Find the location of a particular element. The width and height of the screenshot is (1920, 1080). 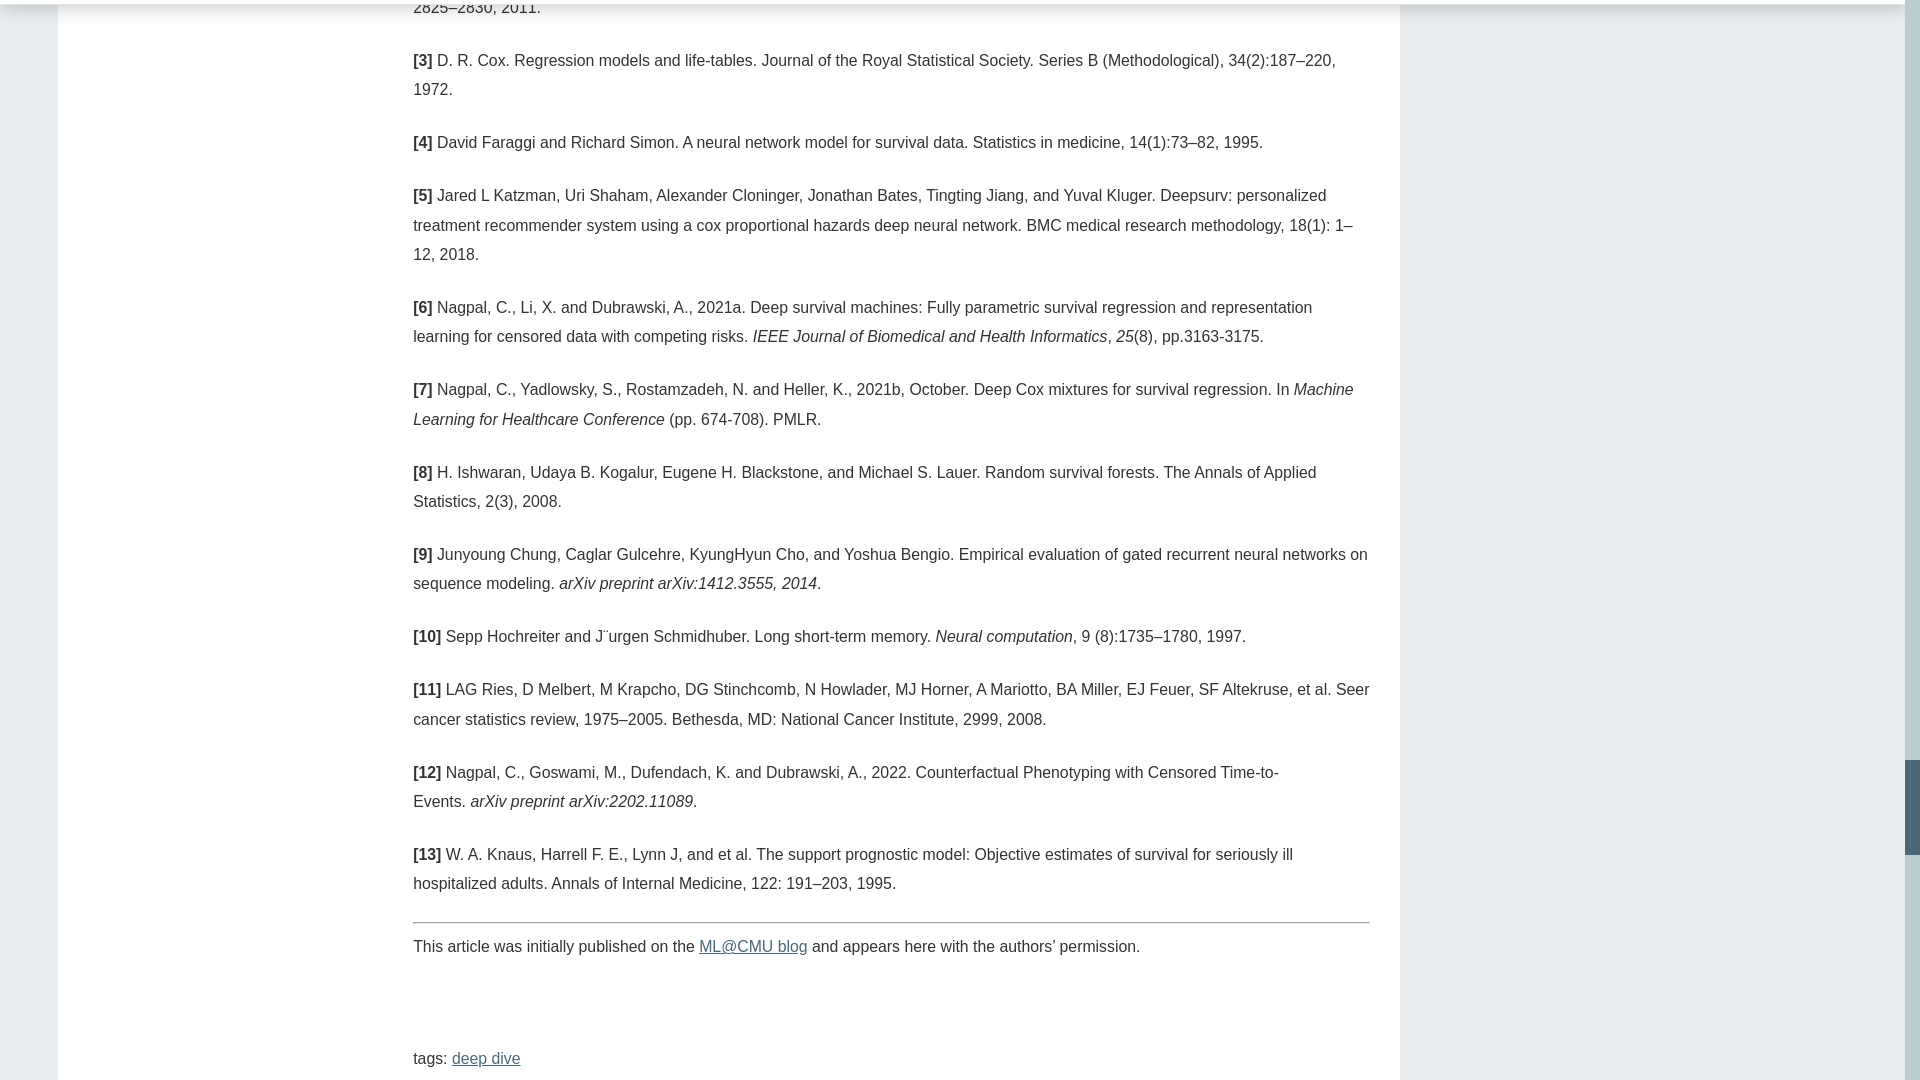

deep dive is located at coordinates (486, 1058).